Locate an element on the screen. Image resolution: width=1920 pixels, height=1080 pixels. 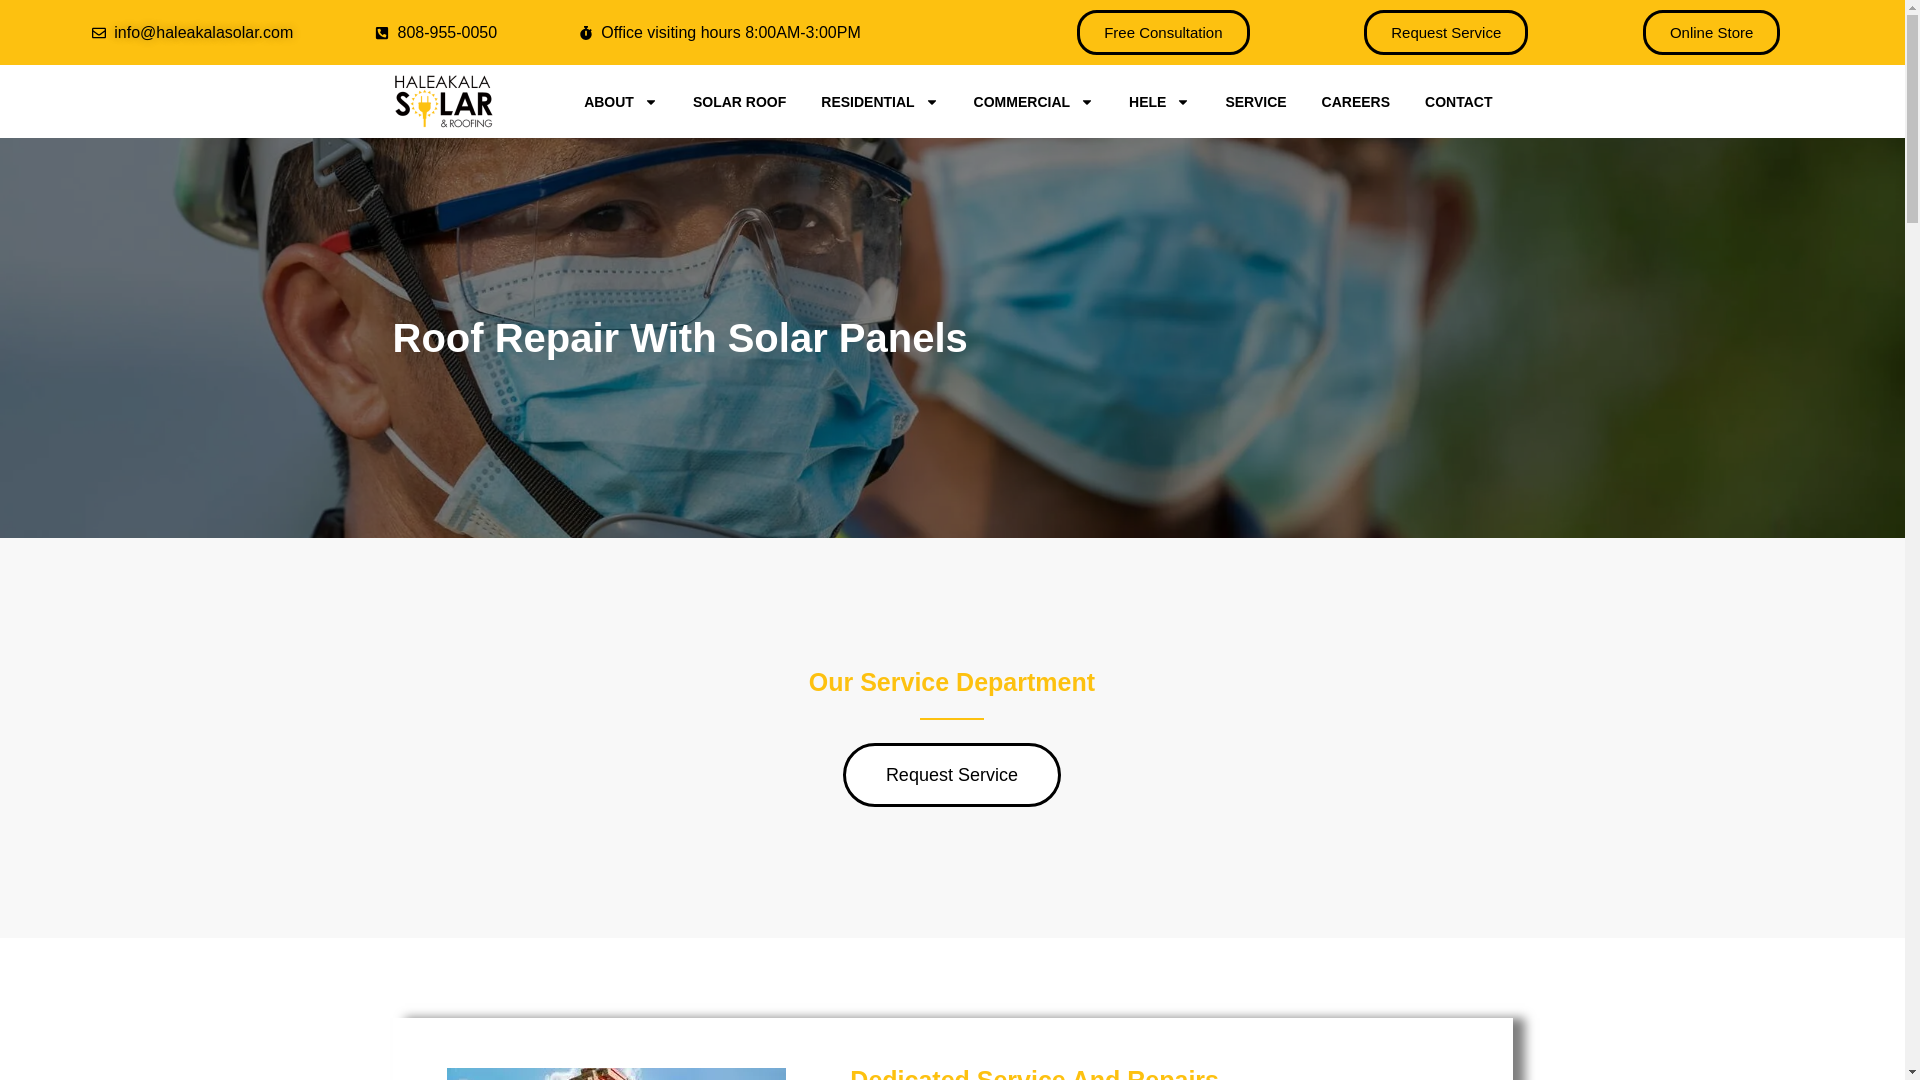
Request Service is located at coordinates (1446, 32).